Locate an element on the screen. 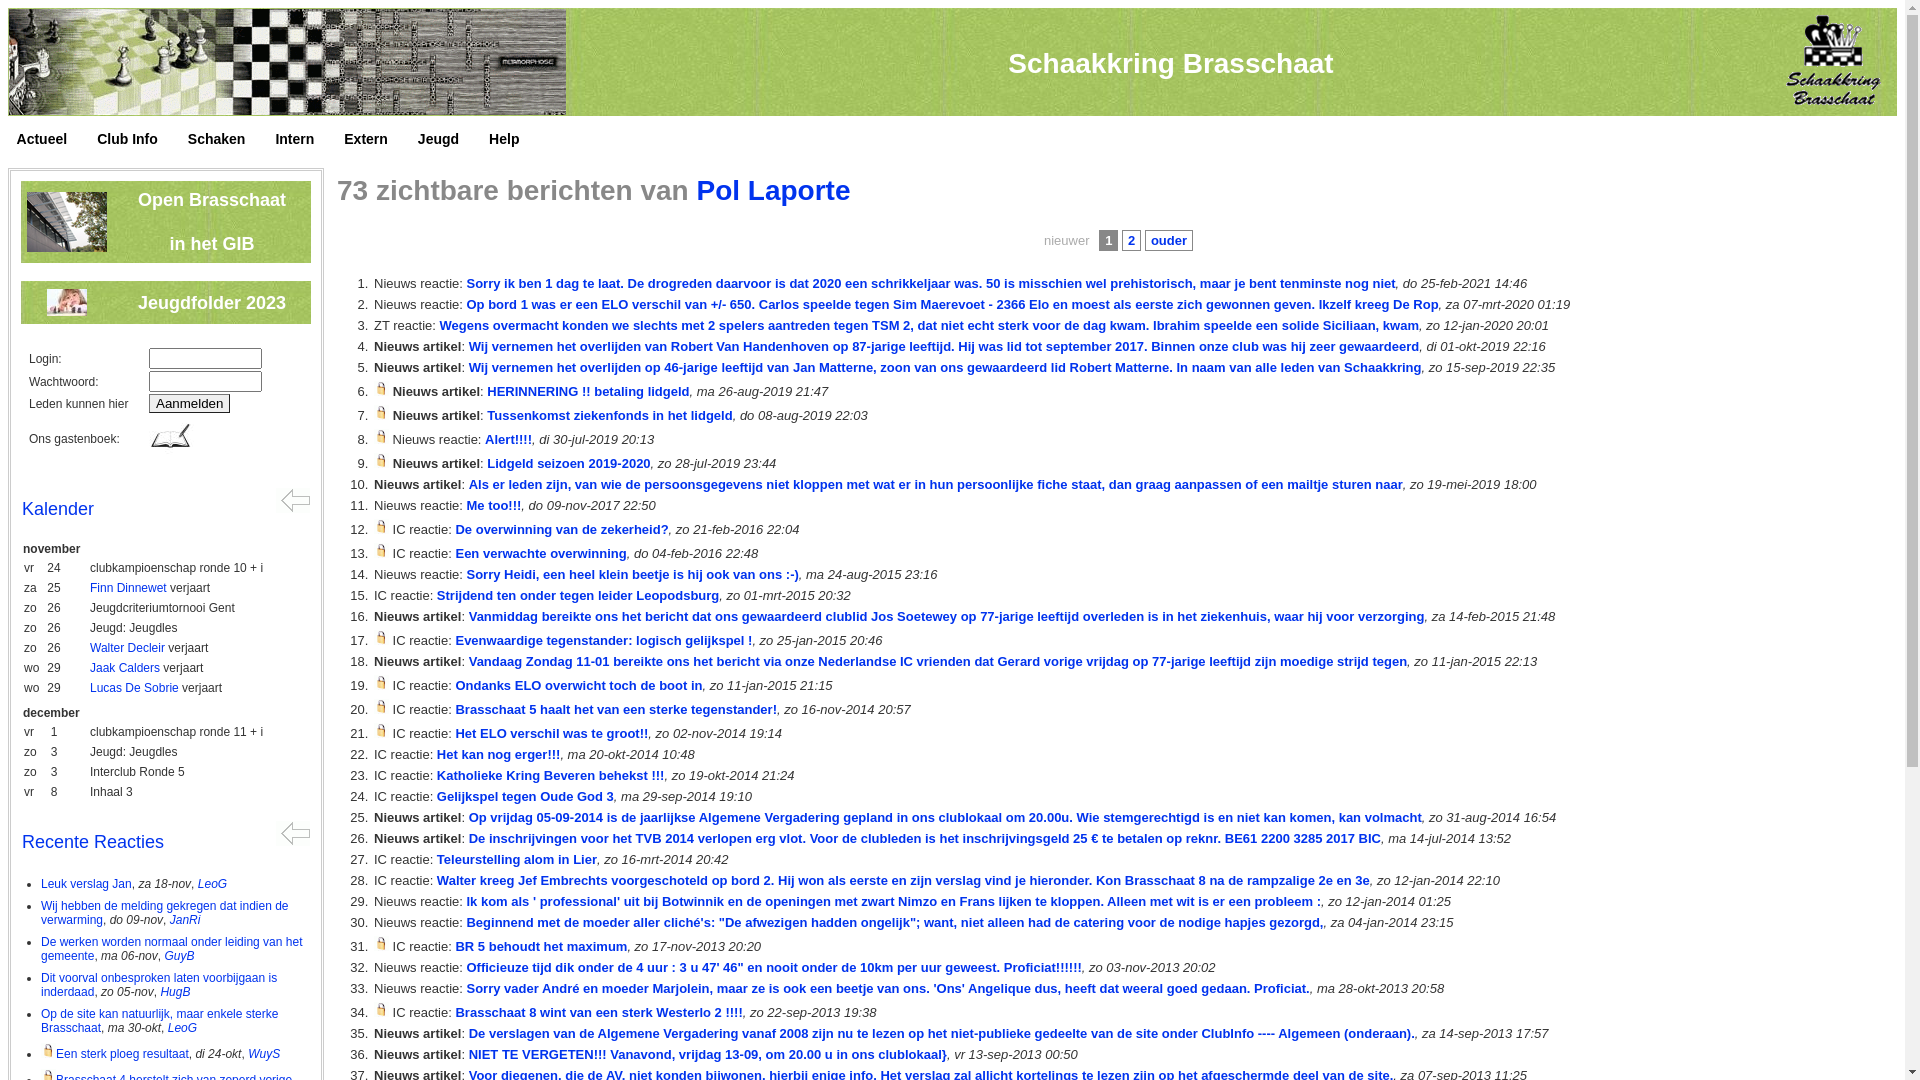 This screenshot has height=1080, width=1920. Een verwachte overwinning is located at coordinates (540, 554).